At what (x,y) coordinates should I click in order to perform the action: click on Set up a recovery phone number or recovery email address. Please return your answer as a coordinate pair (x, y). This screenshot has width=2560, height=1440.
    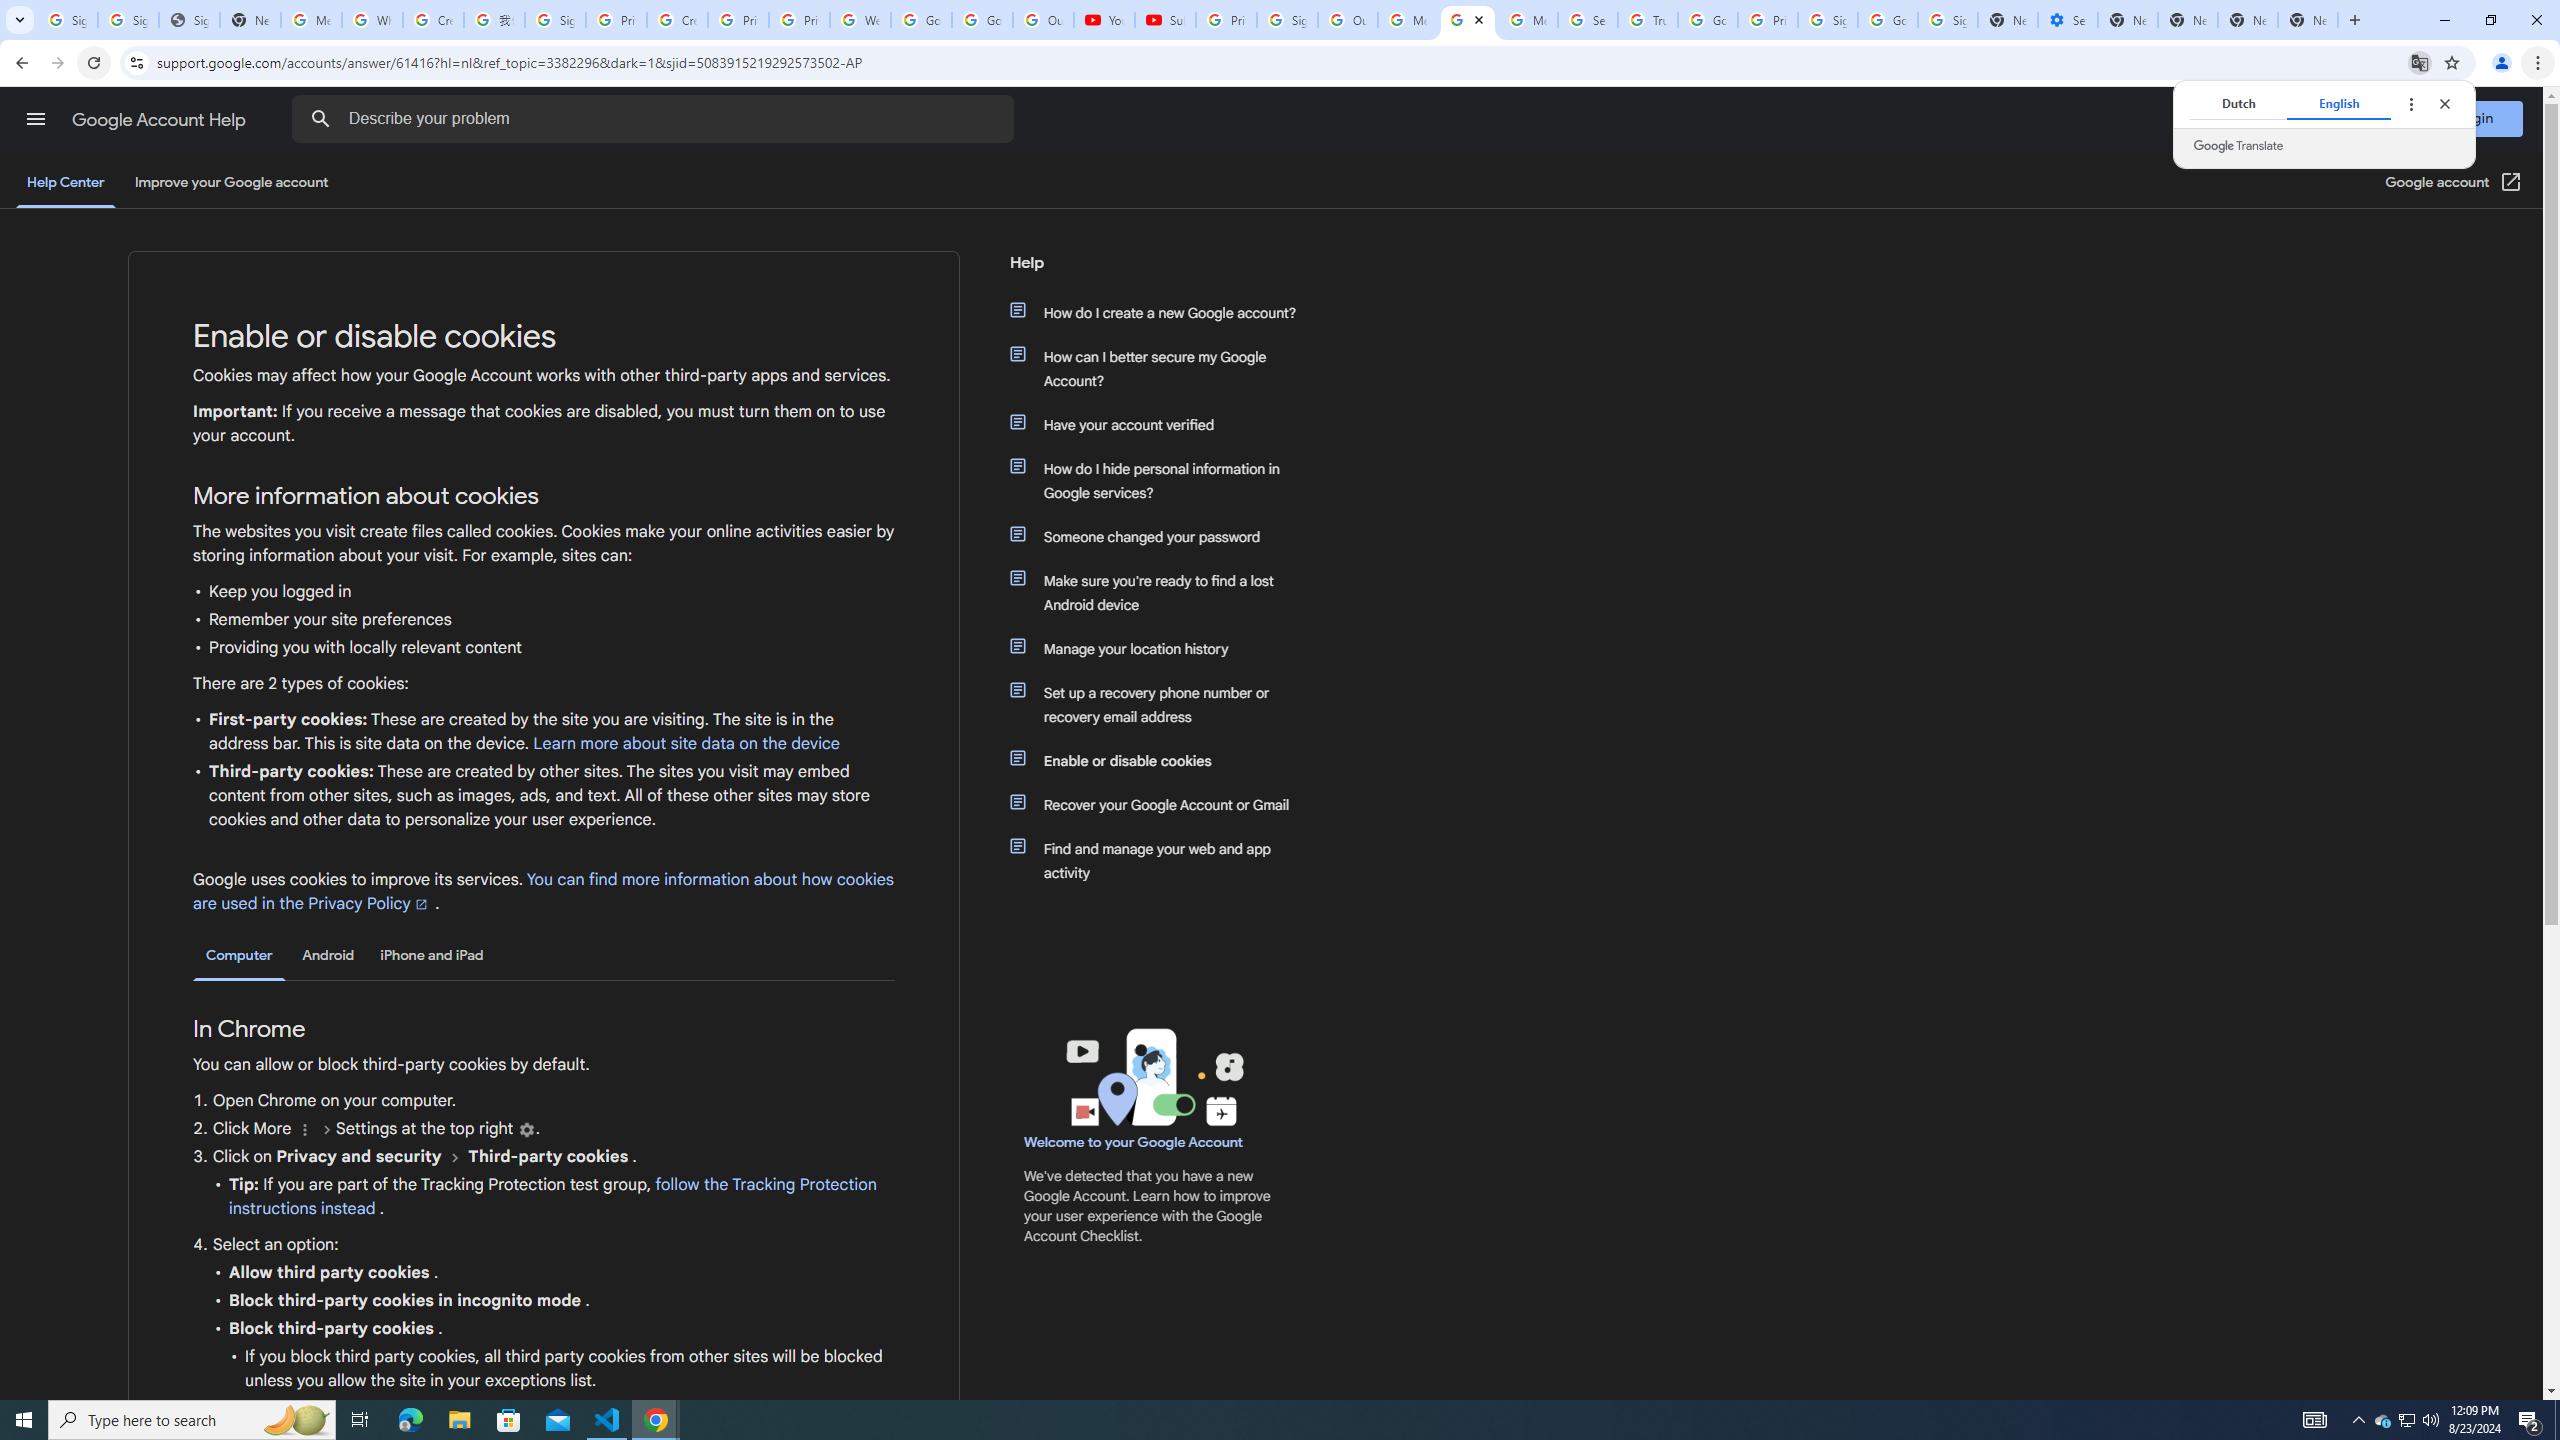
    Looking at the image, I should click on (1163, 704).